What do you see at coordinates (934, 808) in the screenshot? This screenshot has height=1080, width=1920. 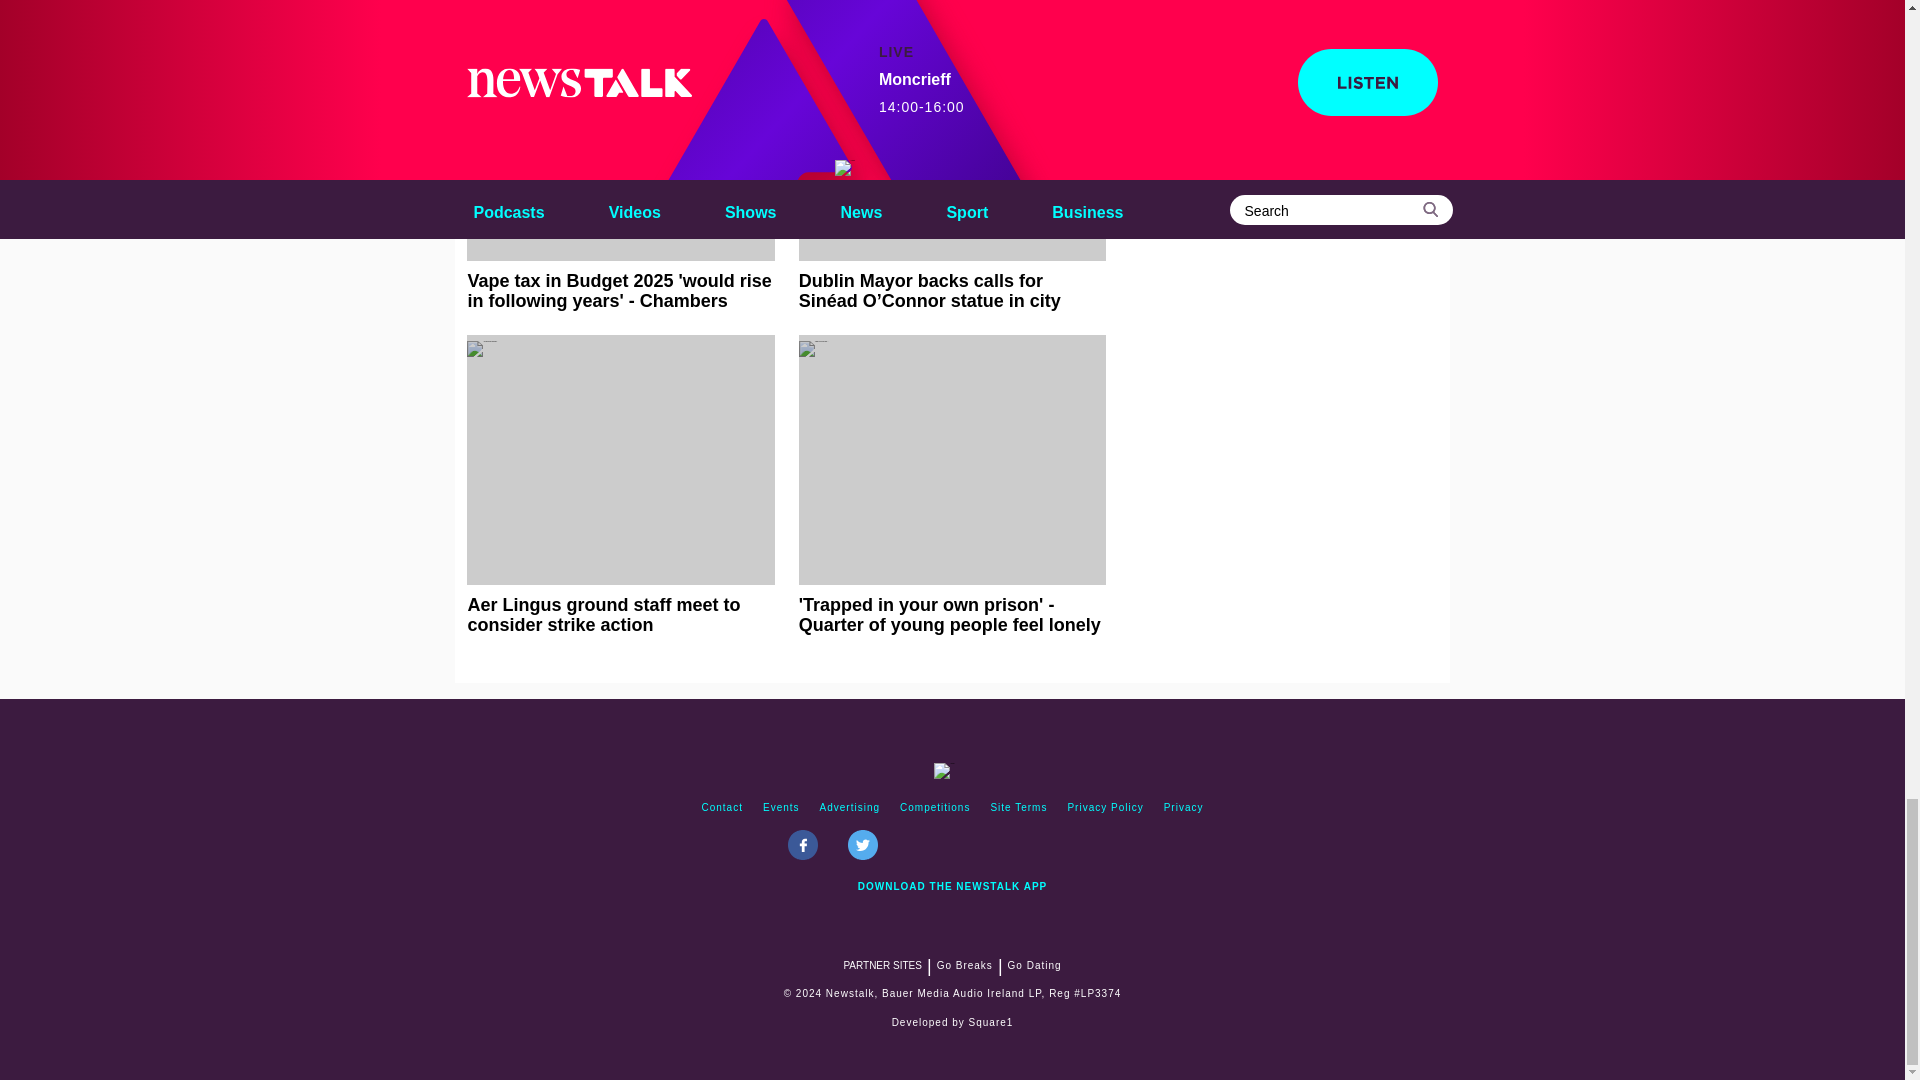 I see `competitions` at bounding box center [934, 808].